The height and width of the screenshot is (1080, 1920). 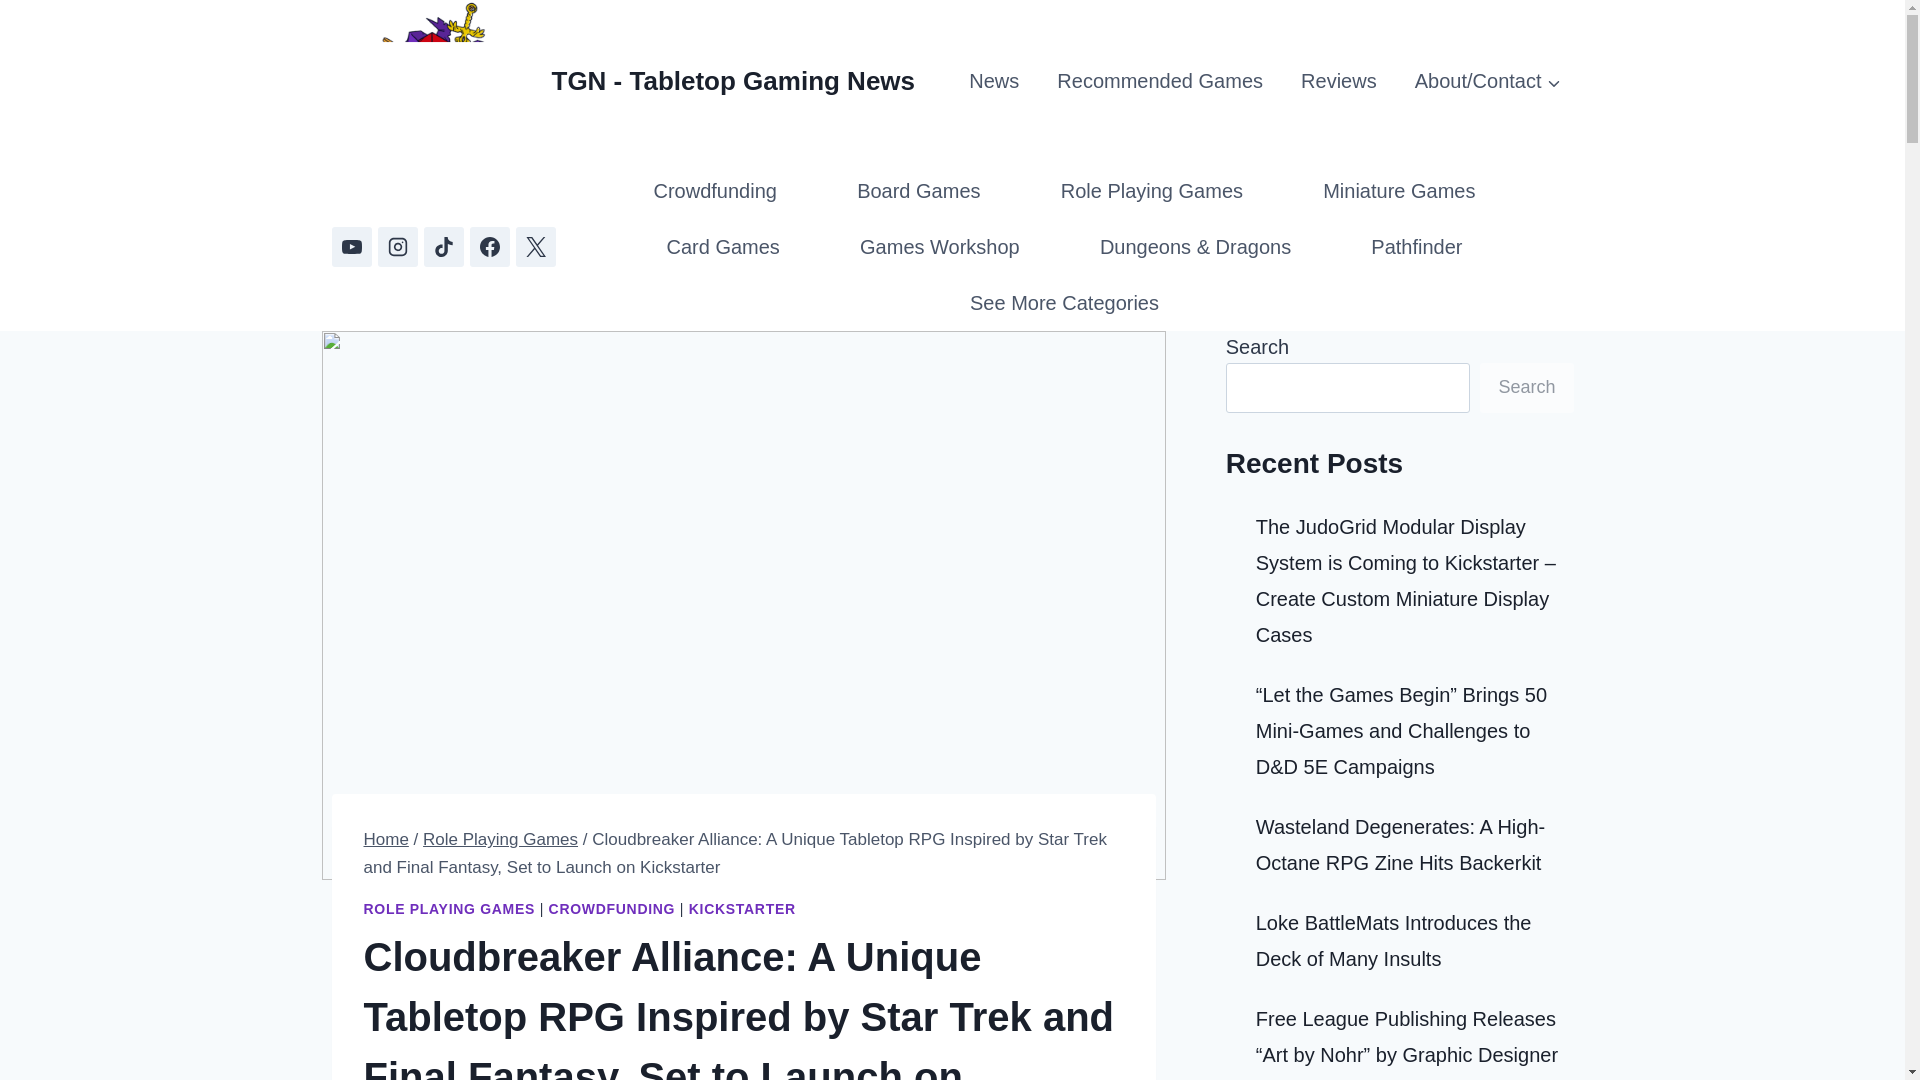 What do you see at coordinates (939, 247) in the screenshot?
I see `Games Workshop` at bounding box center [939, 247].